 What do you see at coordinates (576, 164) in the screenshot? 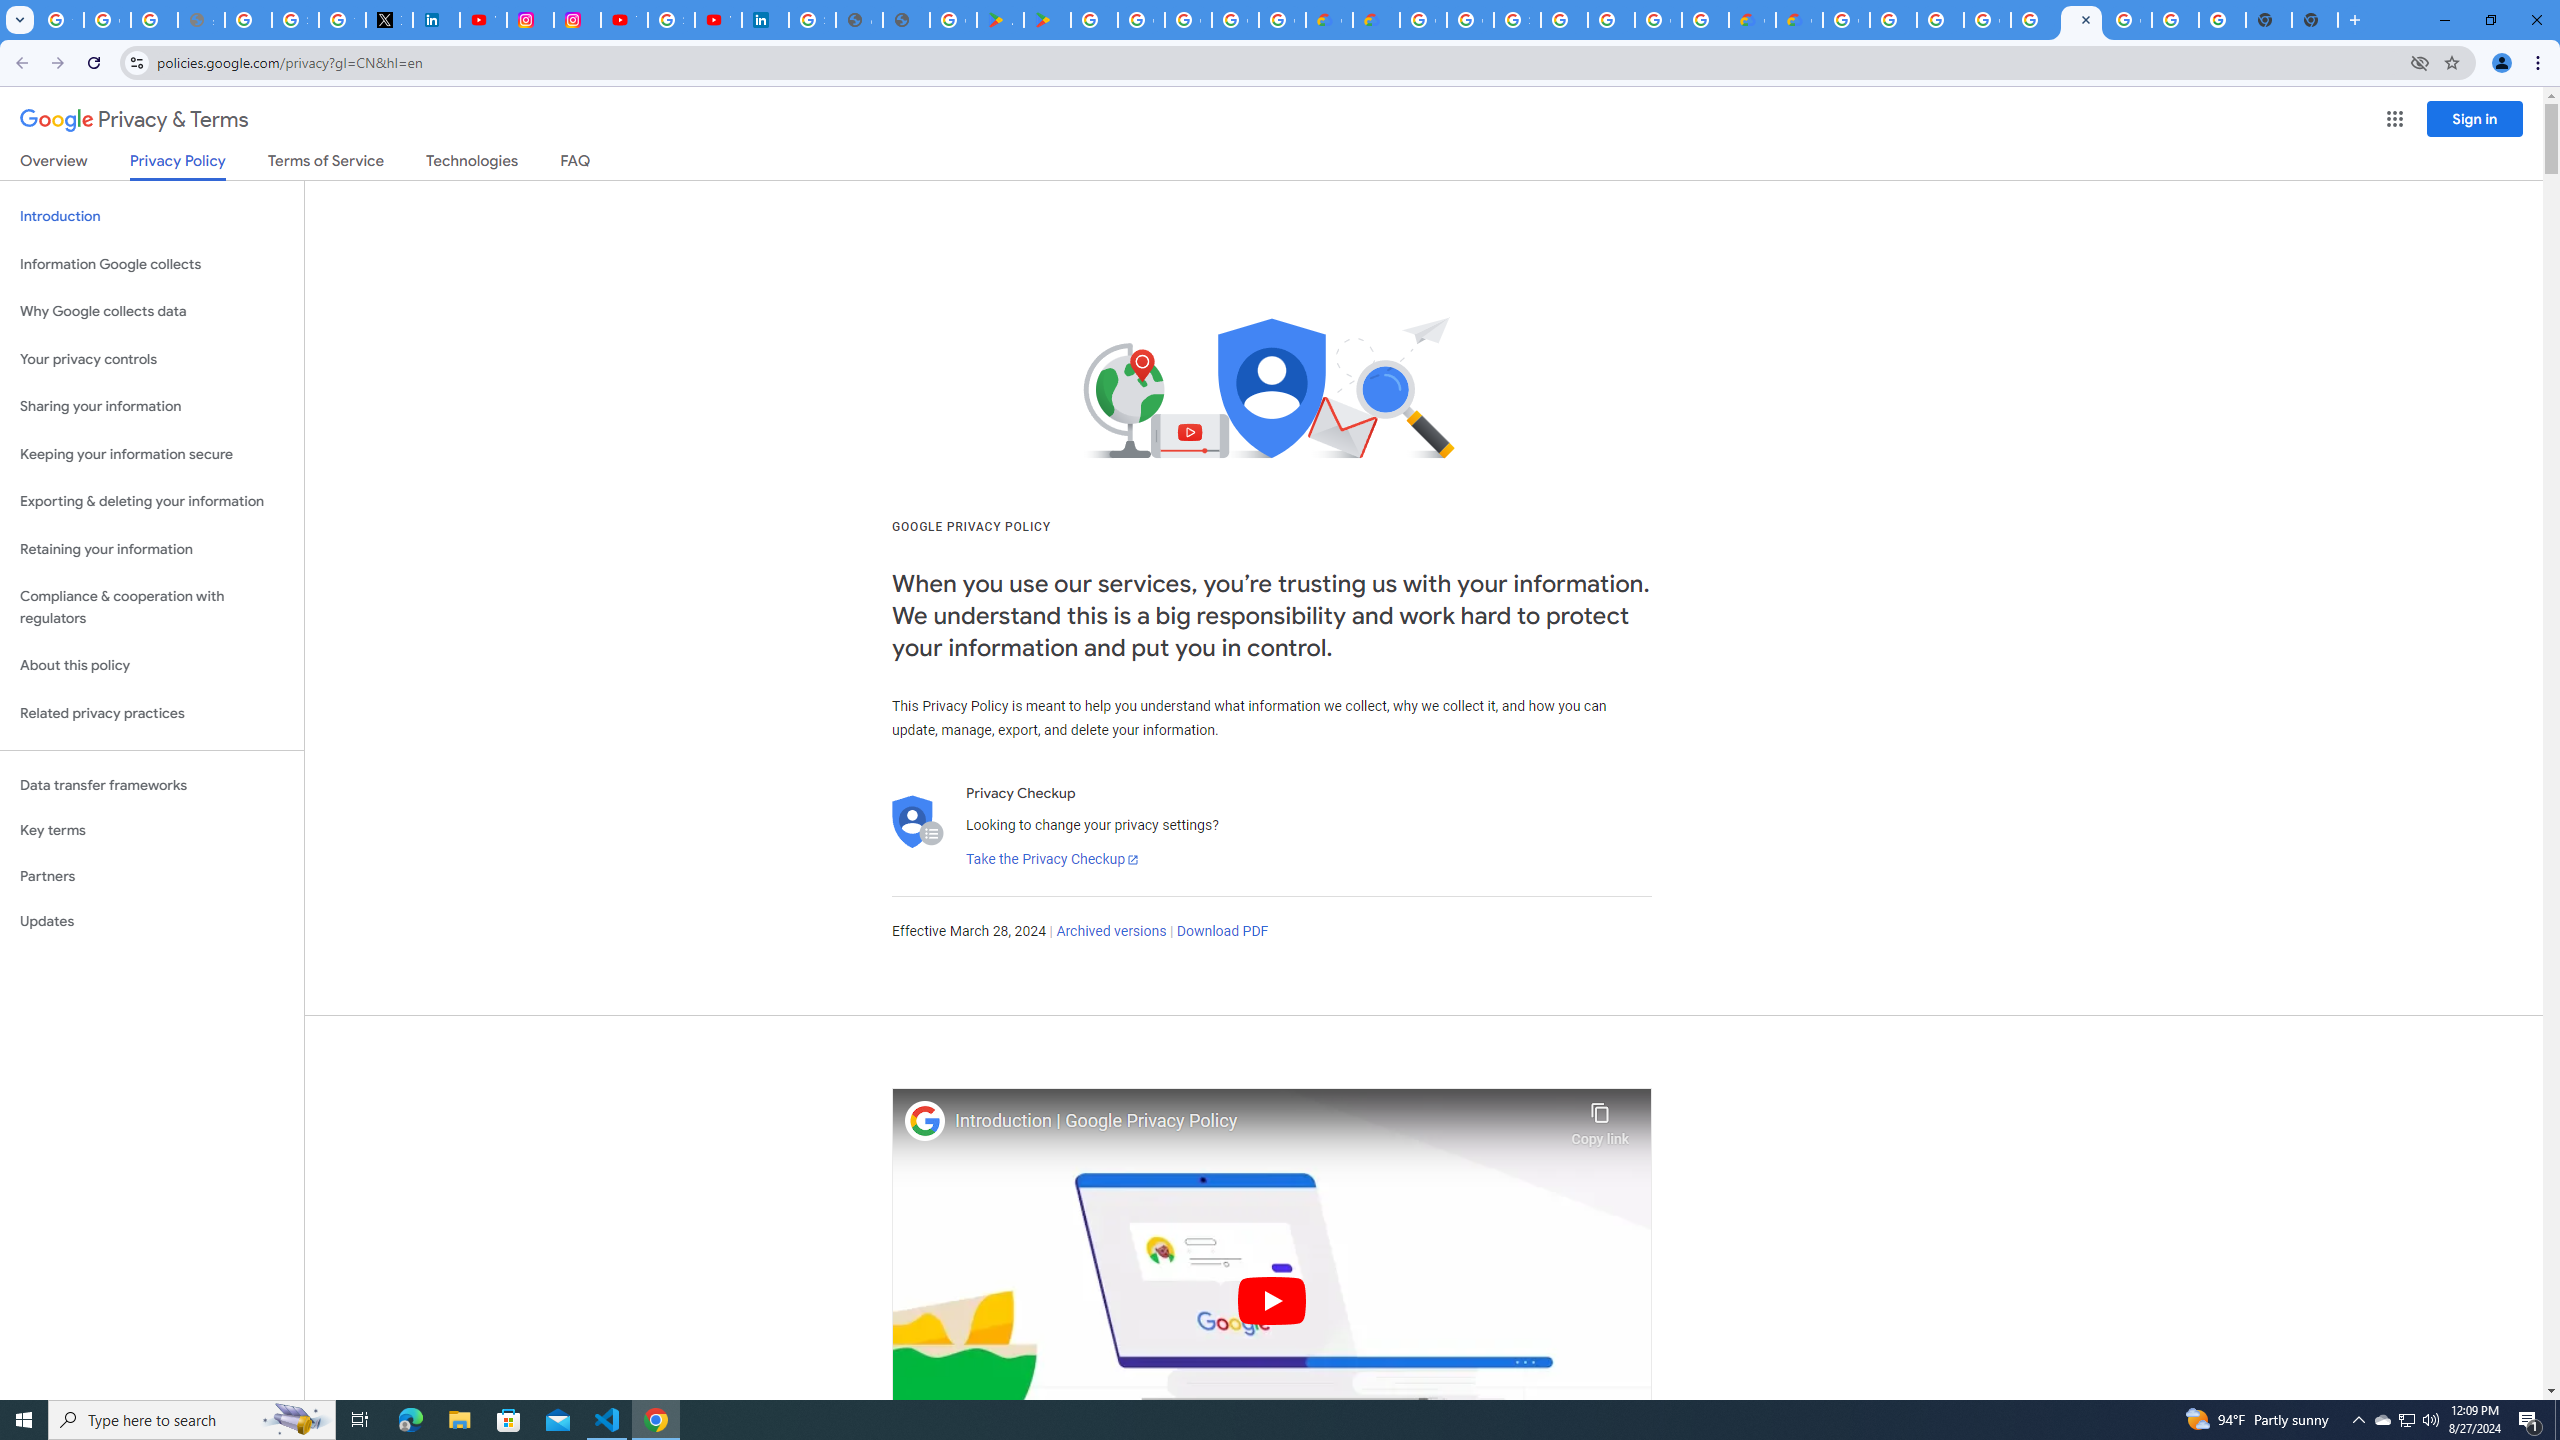
I see `FAQ` at bounding box center [576, 164].